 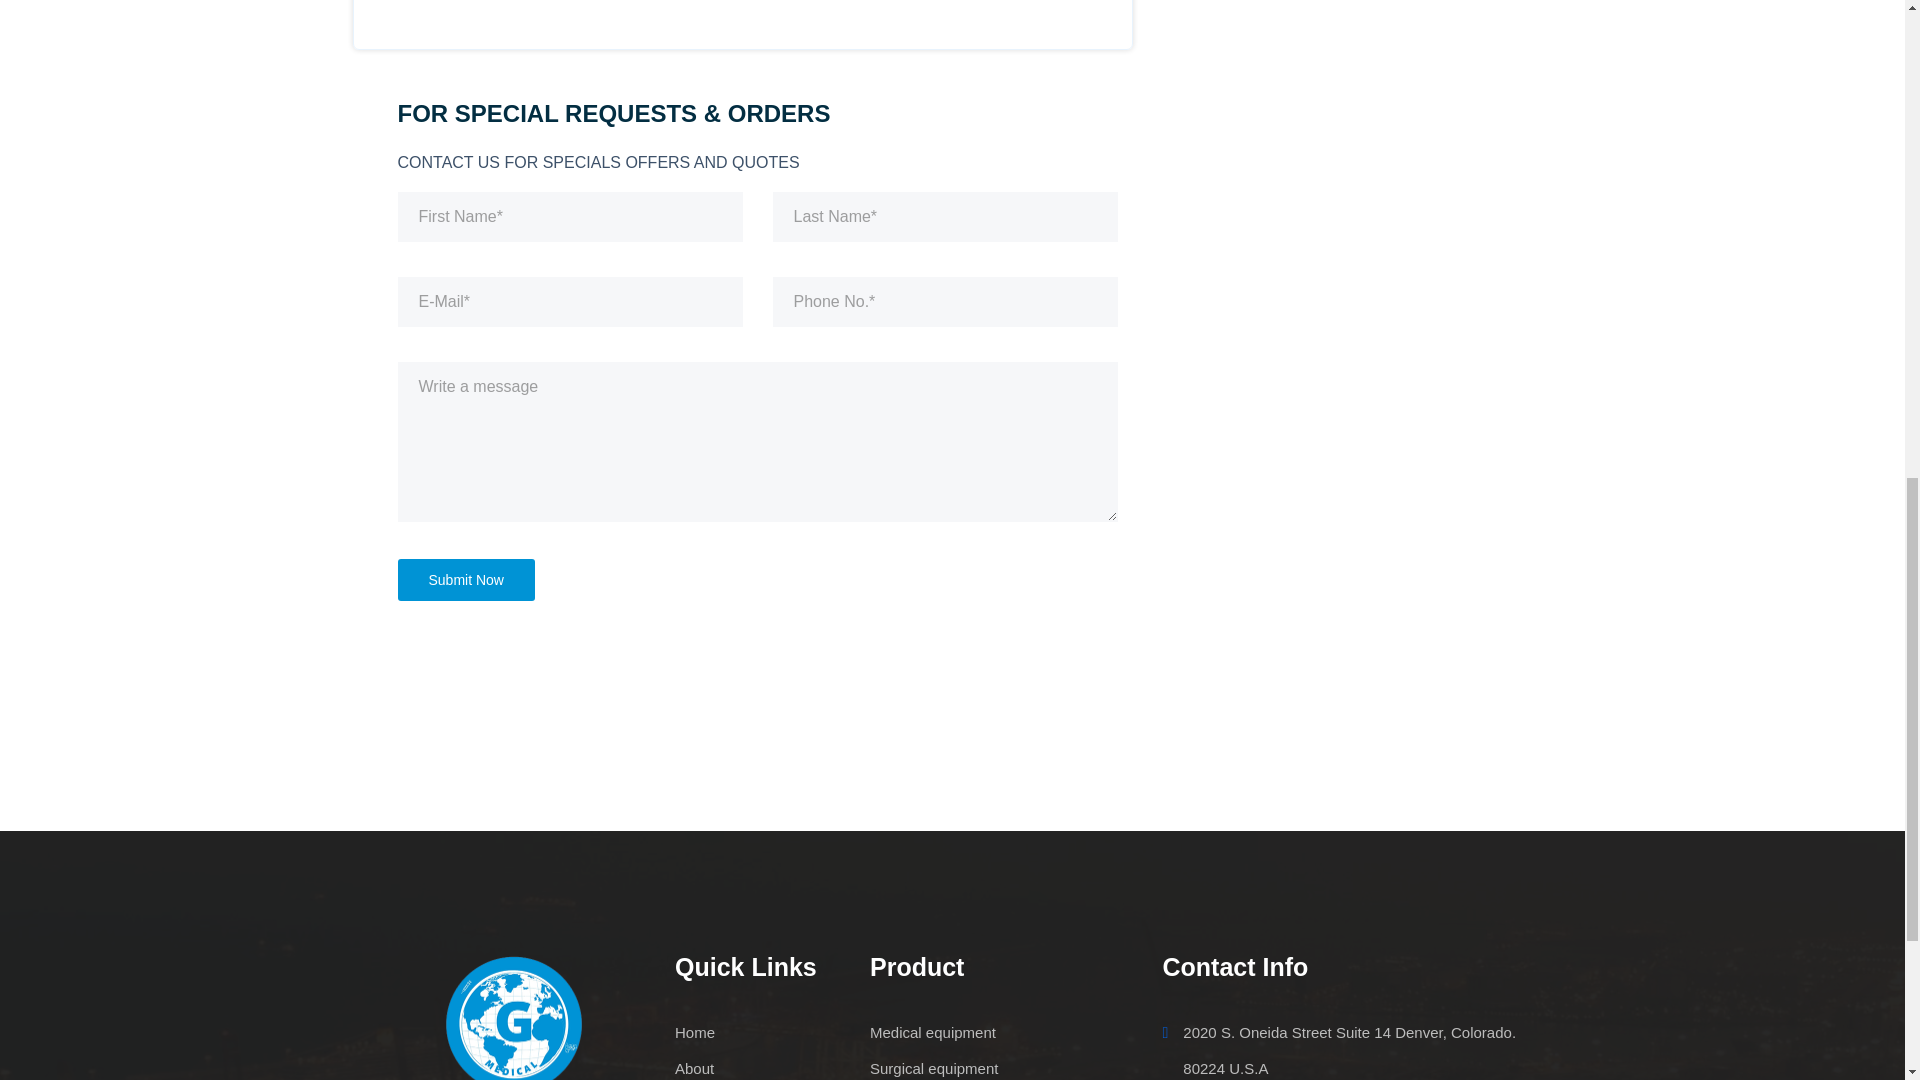 What do you see at coordinates (465, 580) in the screenshot?
I see `Submit Now` at bounding box center [465, 580].